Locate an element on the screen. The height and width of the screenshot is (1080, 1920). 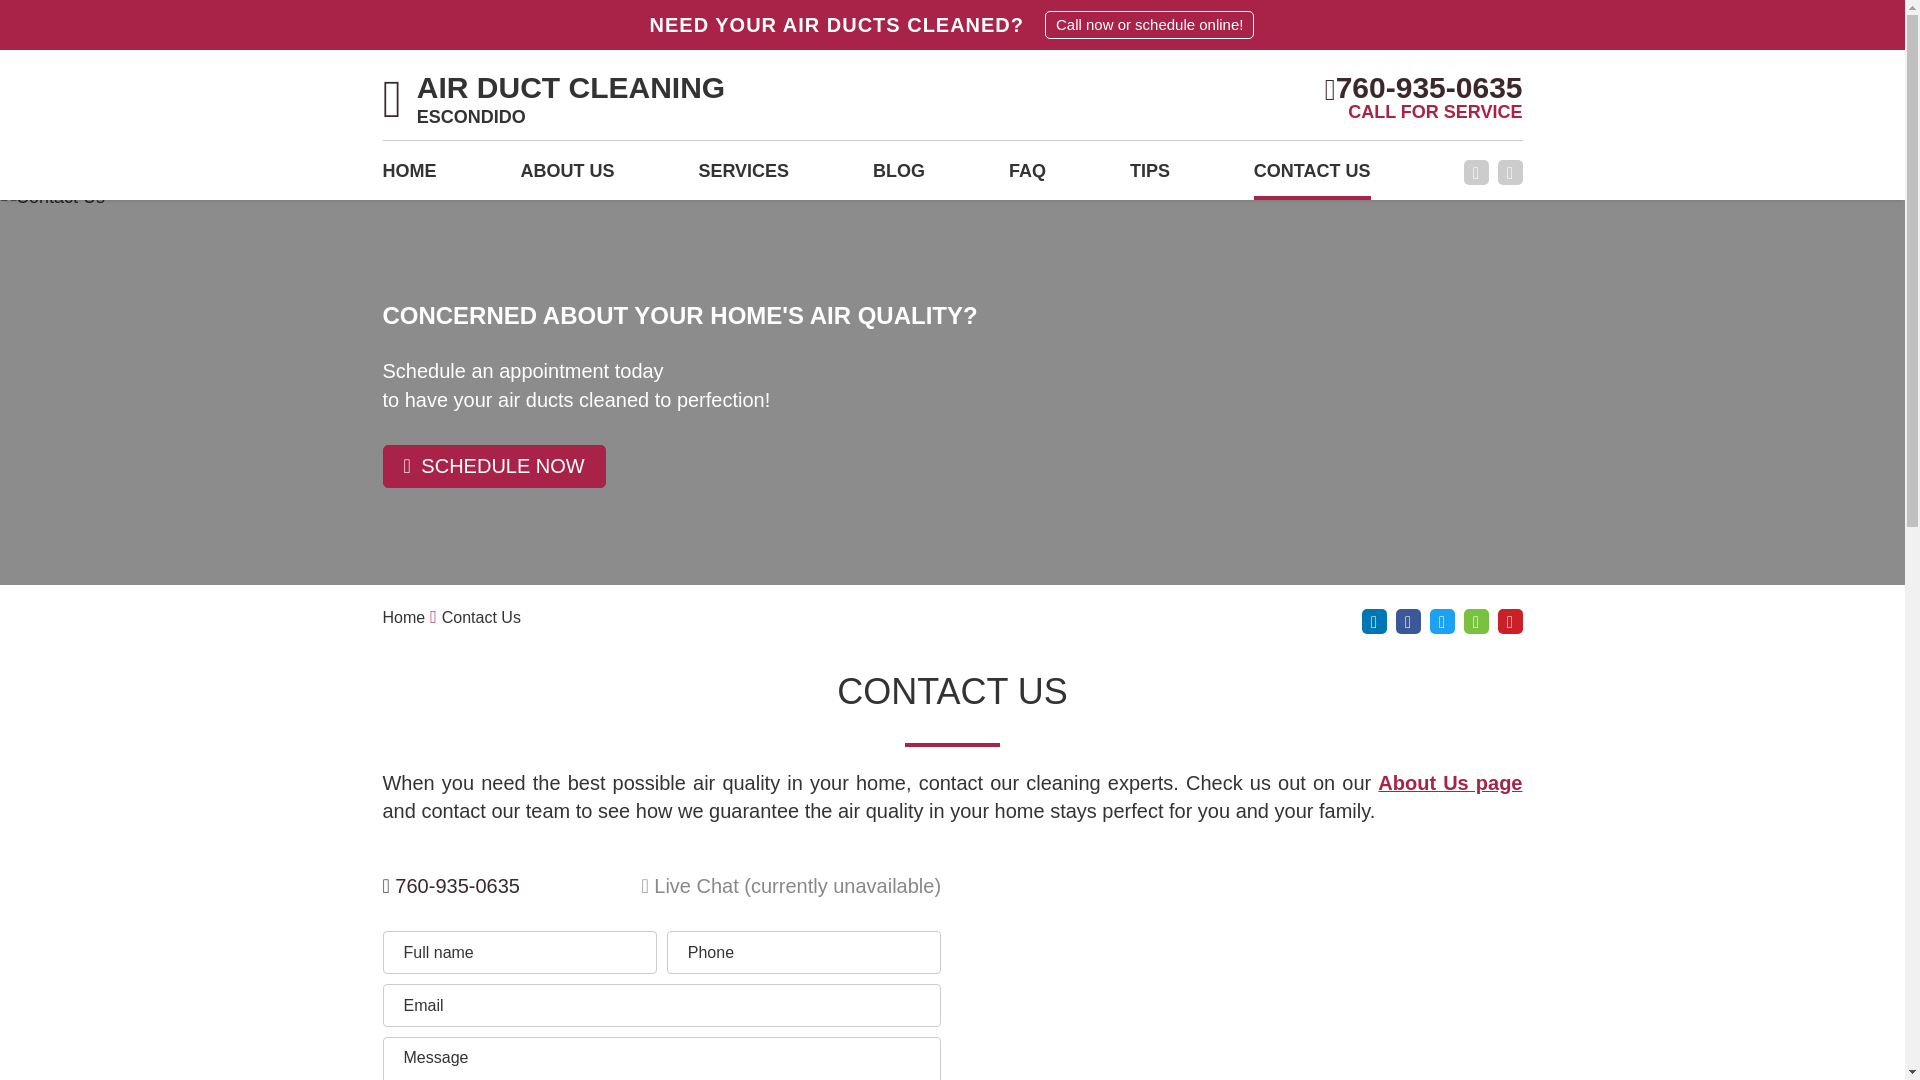
Home is located at coordinates (403, 618).